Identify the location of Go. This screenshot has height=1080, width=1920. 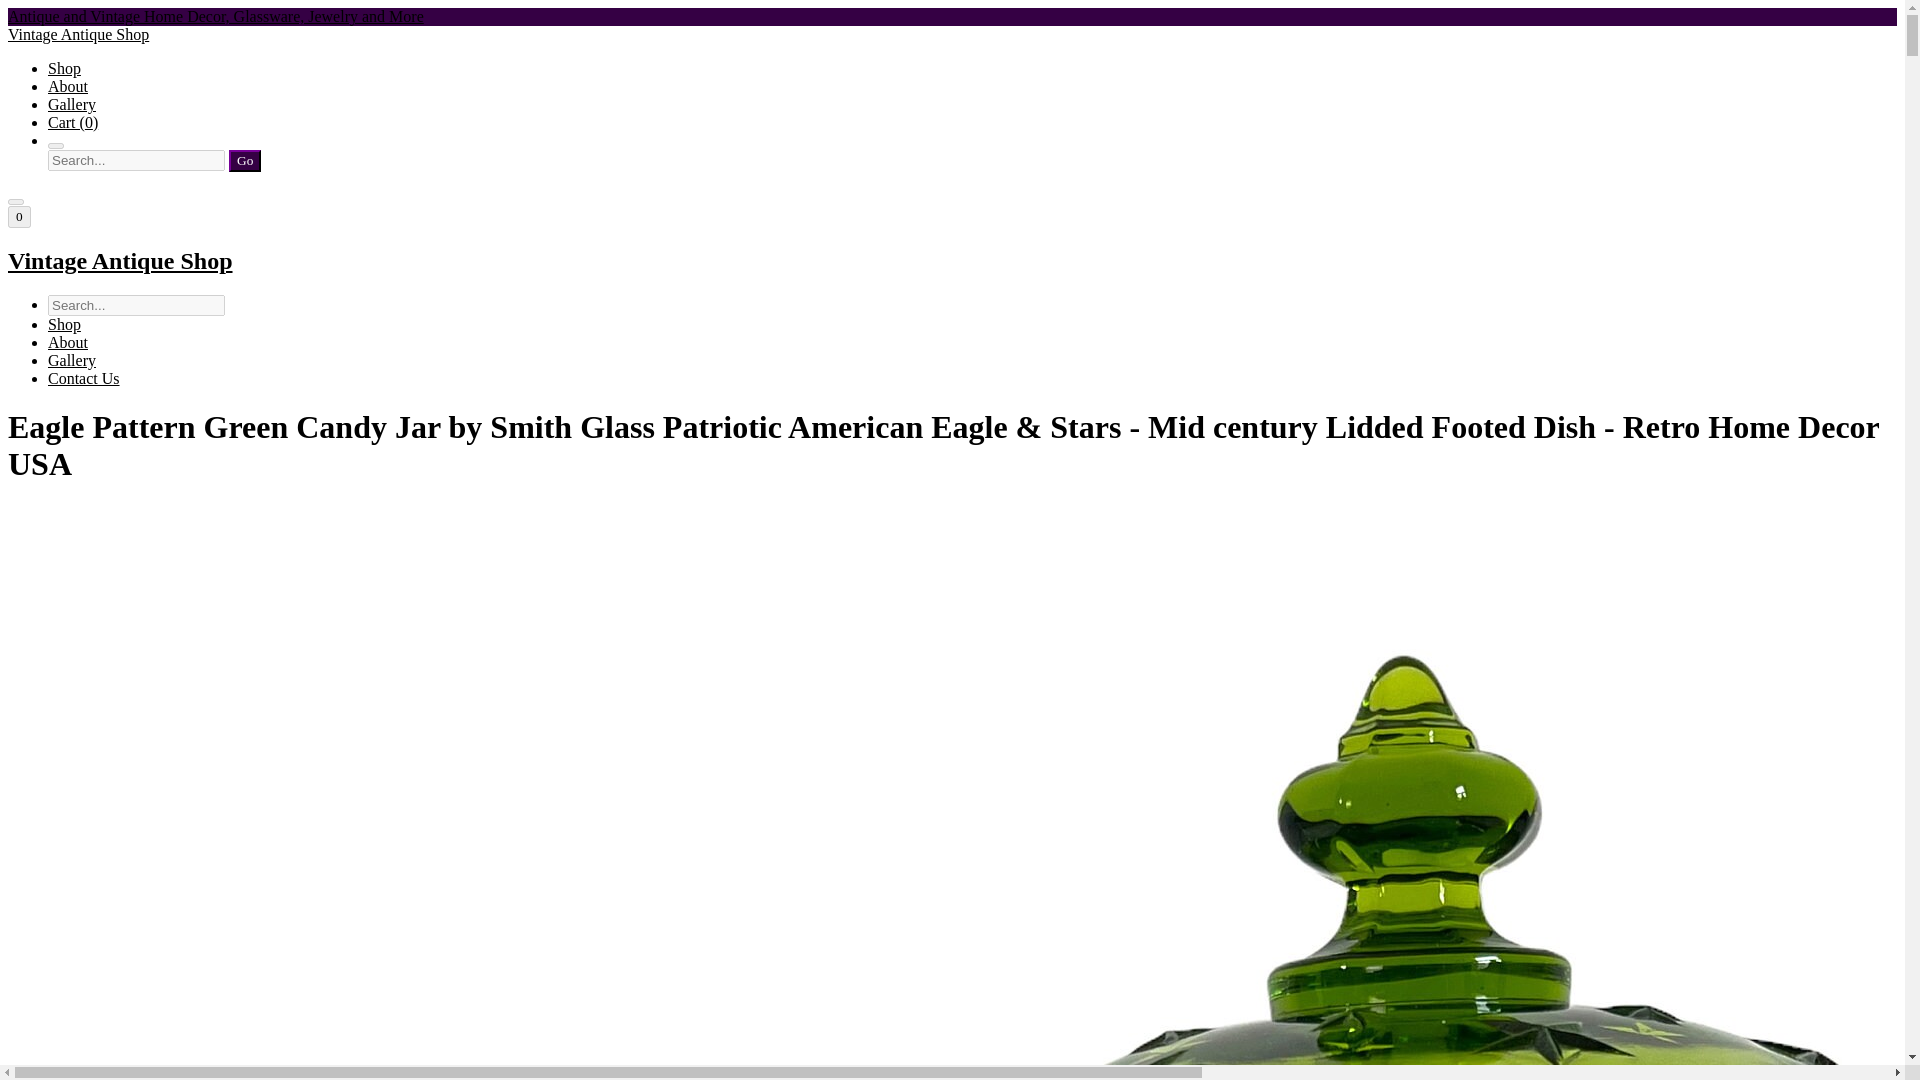
(244, 160).